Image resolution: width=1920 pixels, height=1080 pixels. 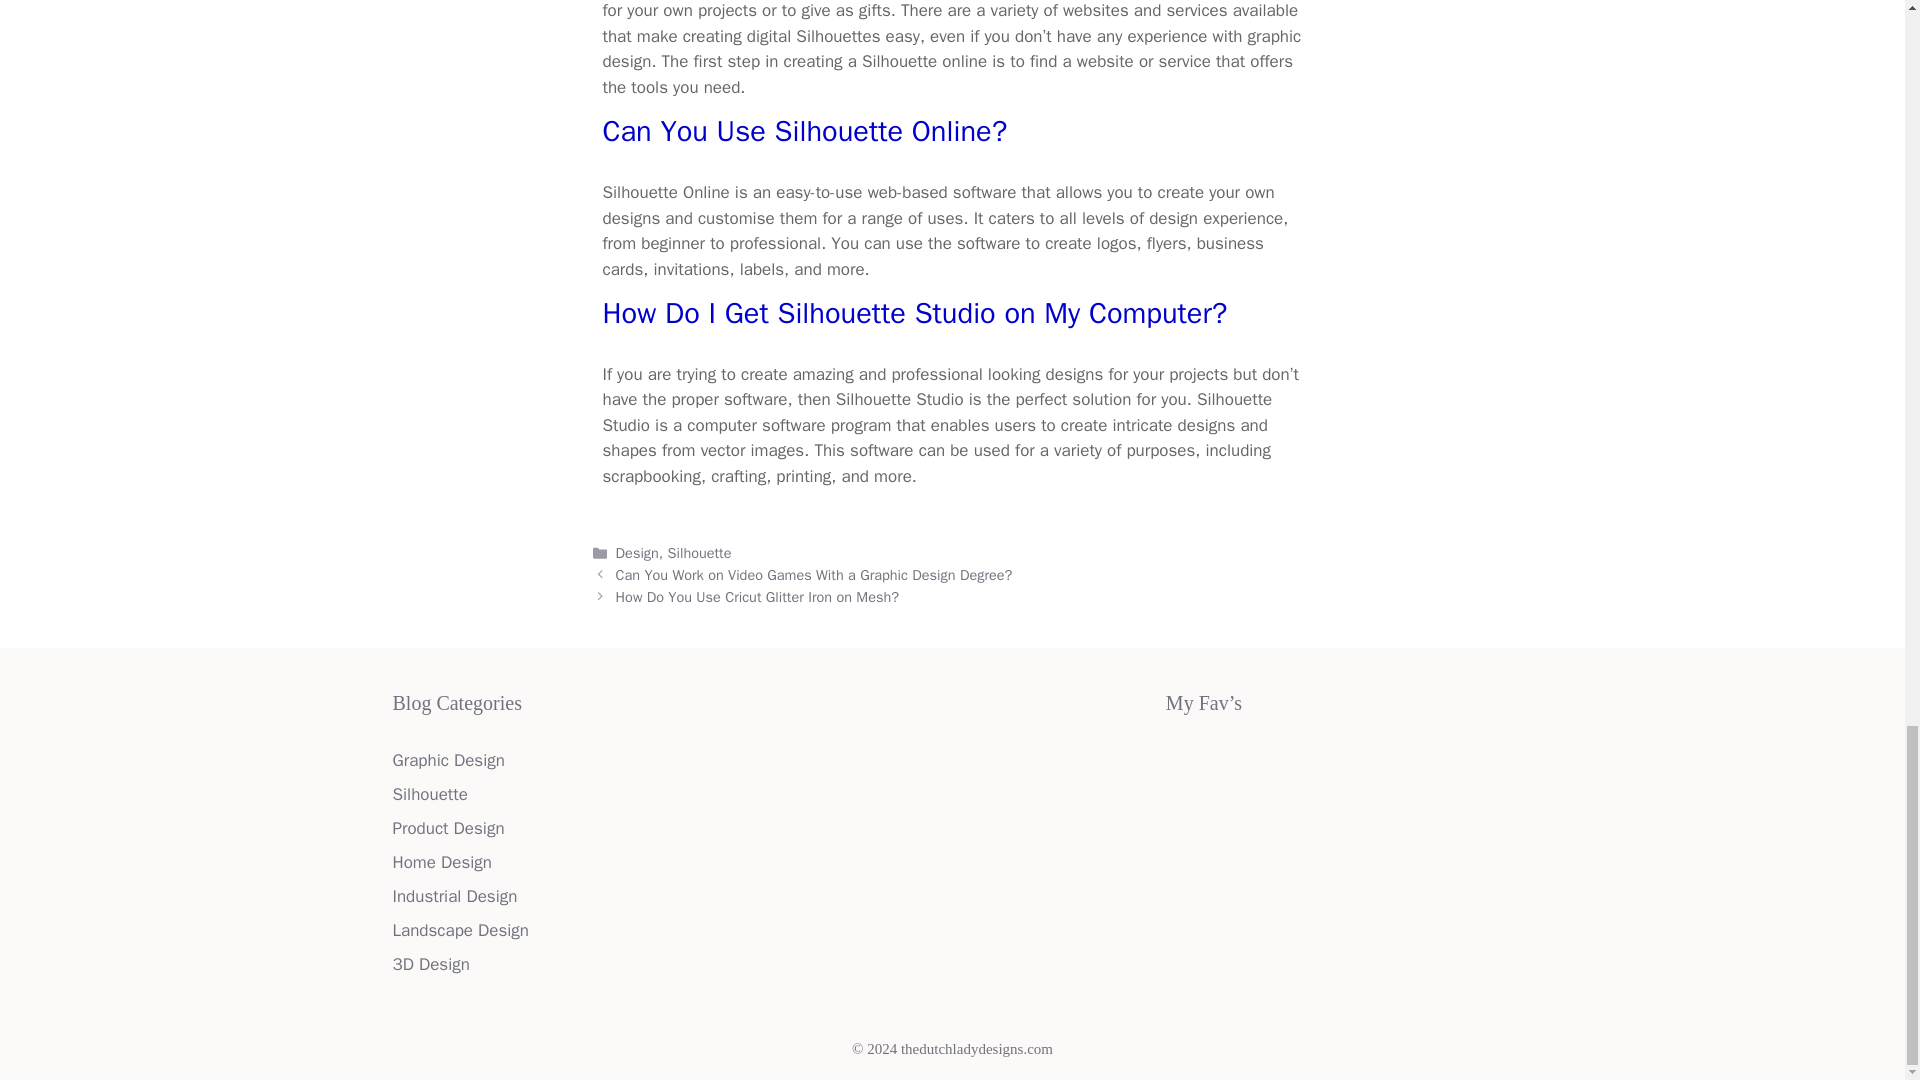 What do you see at coordinates (428, 794) in the screenshot?
I see `Silhouette` at bounding box center [428, 794].